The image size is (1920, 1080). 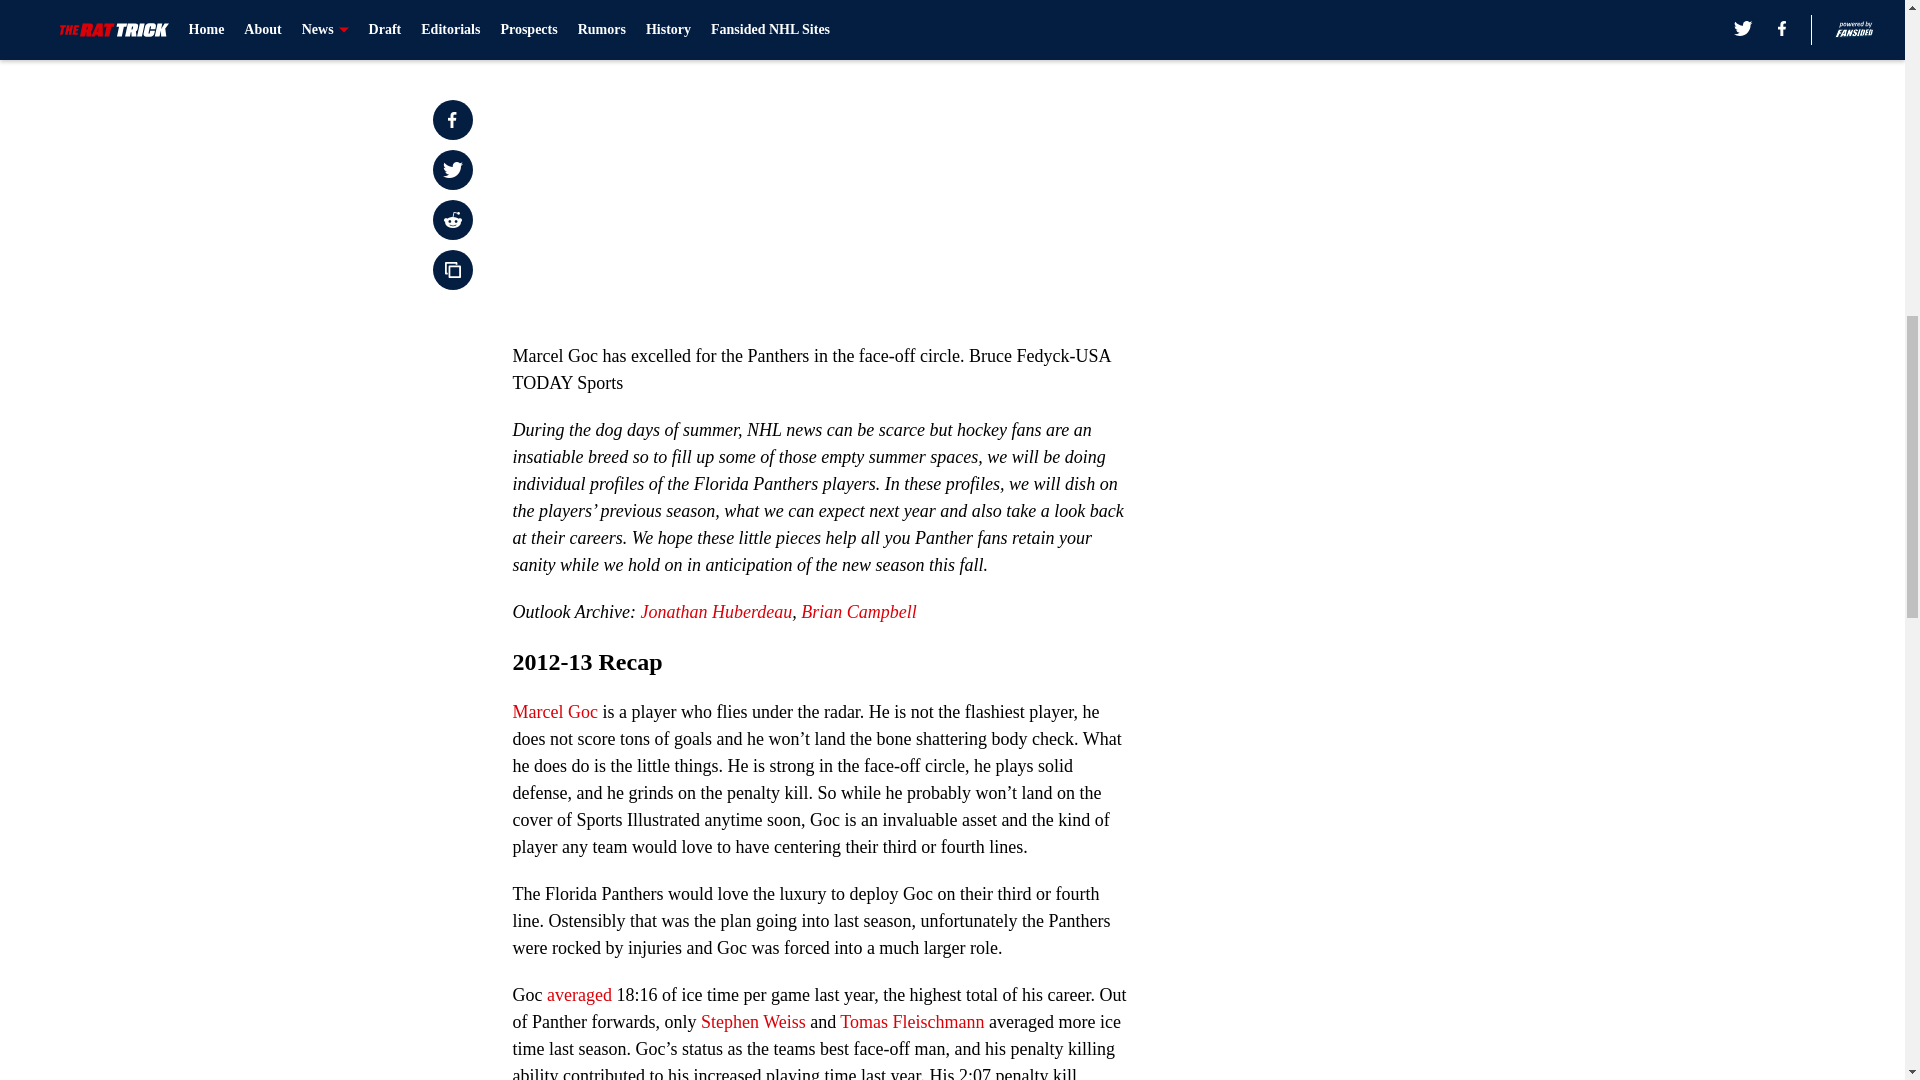 I want to click on Stephen Weiss, so click(x=753, y=1022).